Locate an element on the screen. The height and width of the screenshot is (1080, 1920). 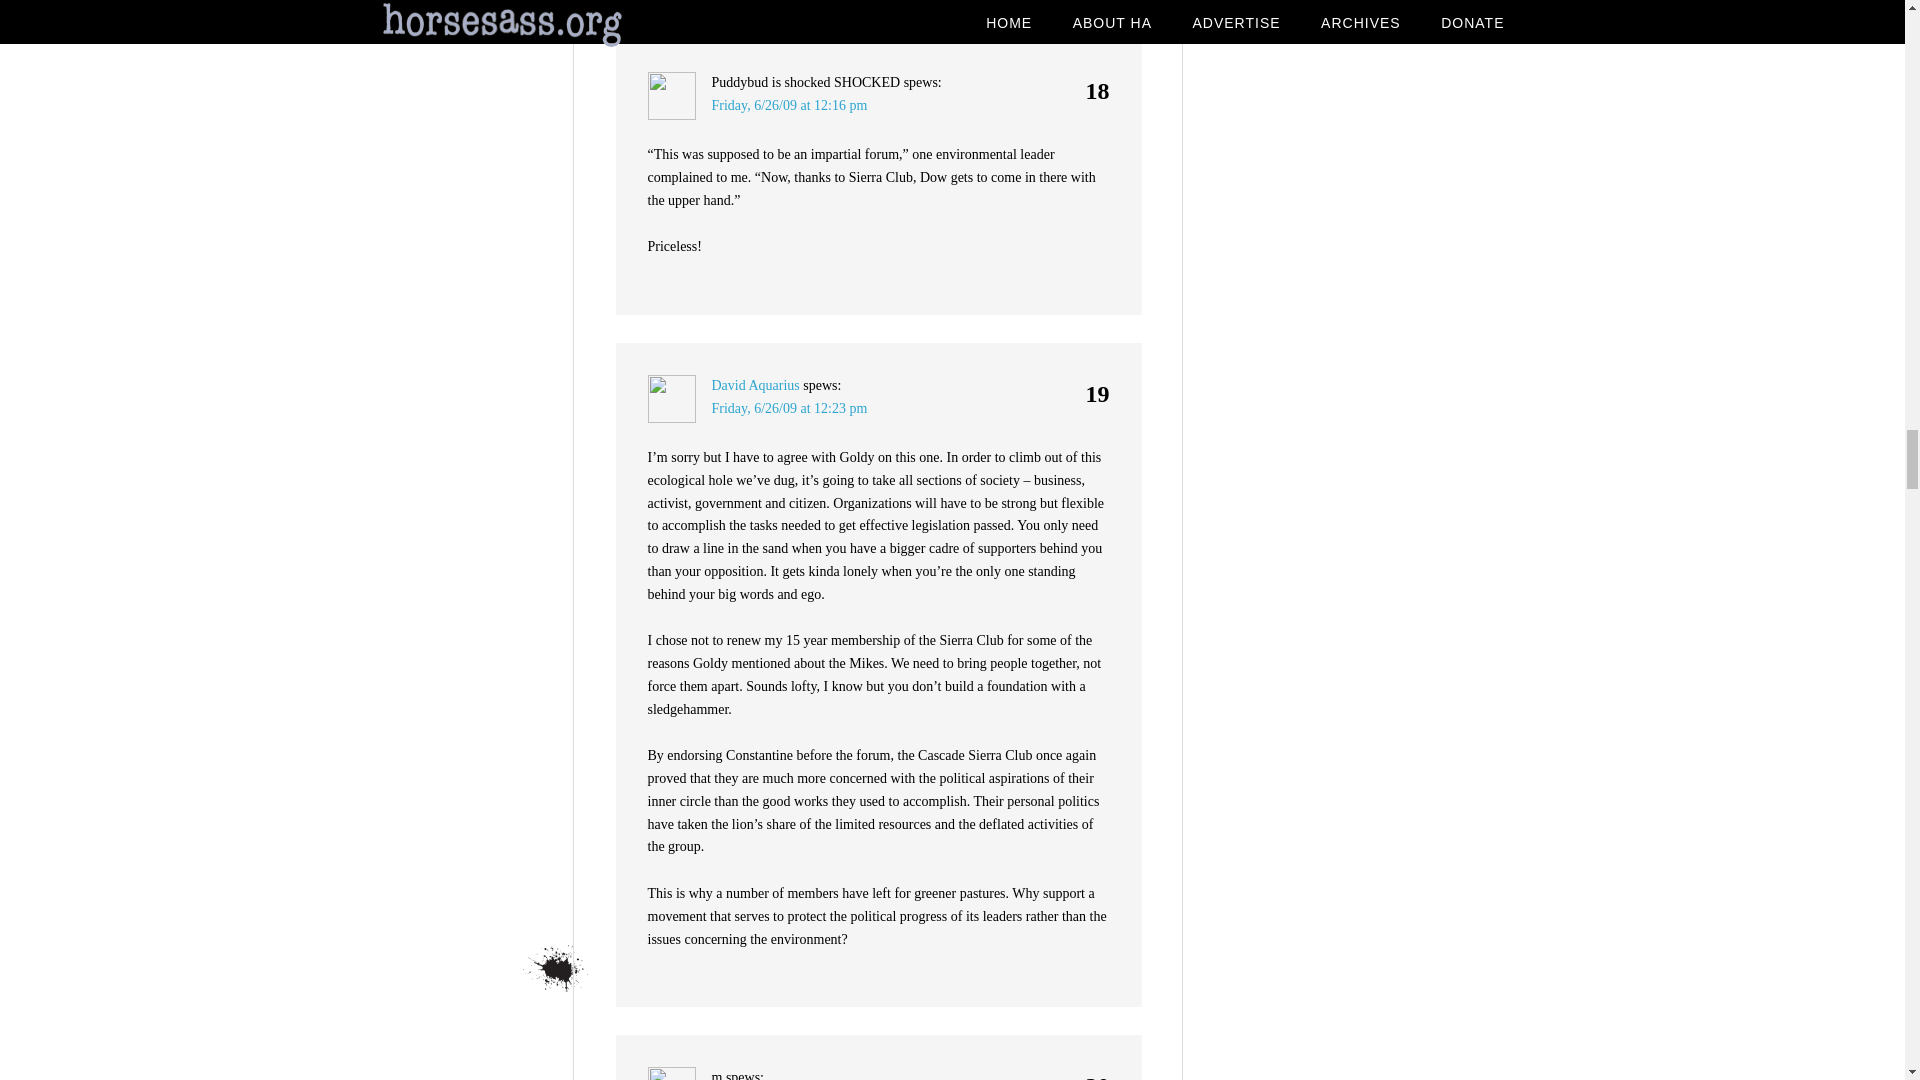
David Aquarius is located at coordinates (756, 386).